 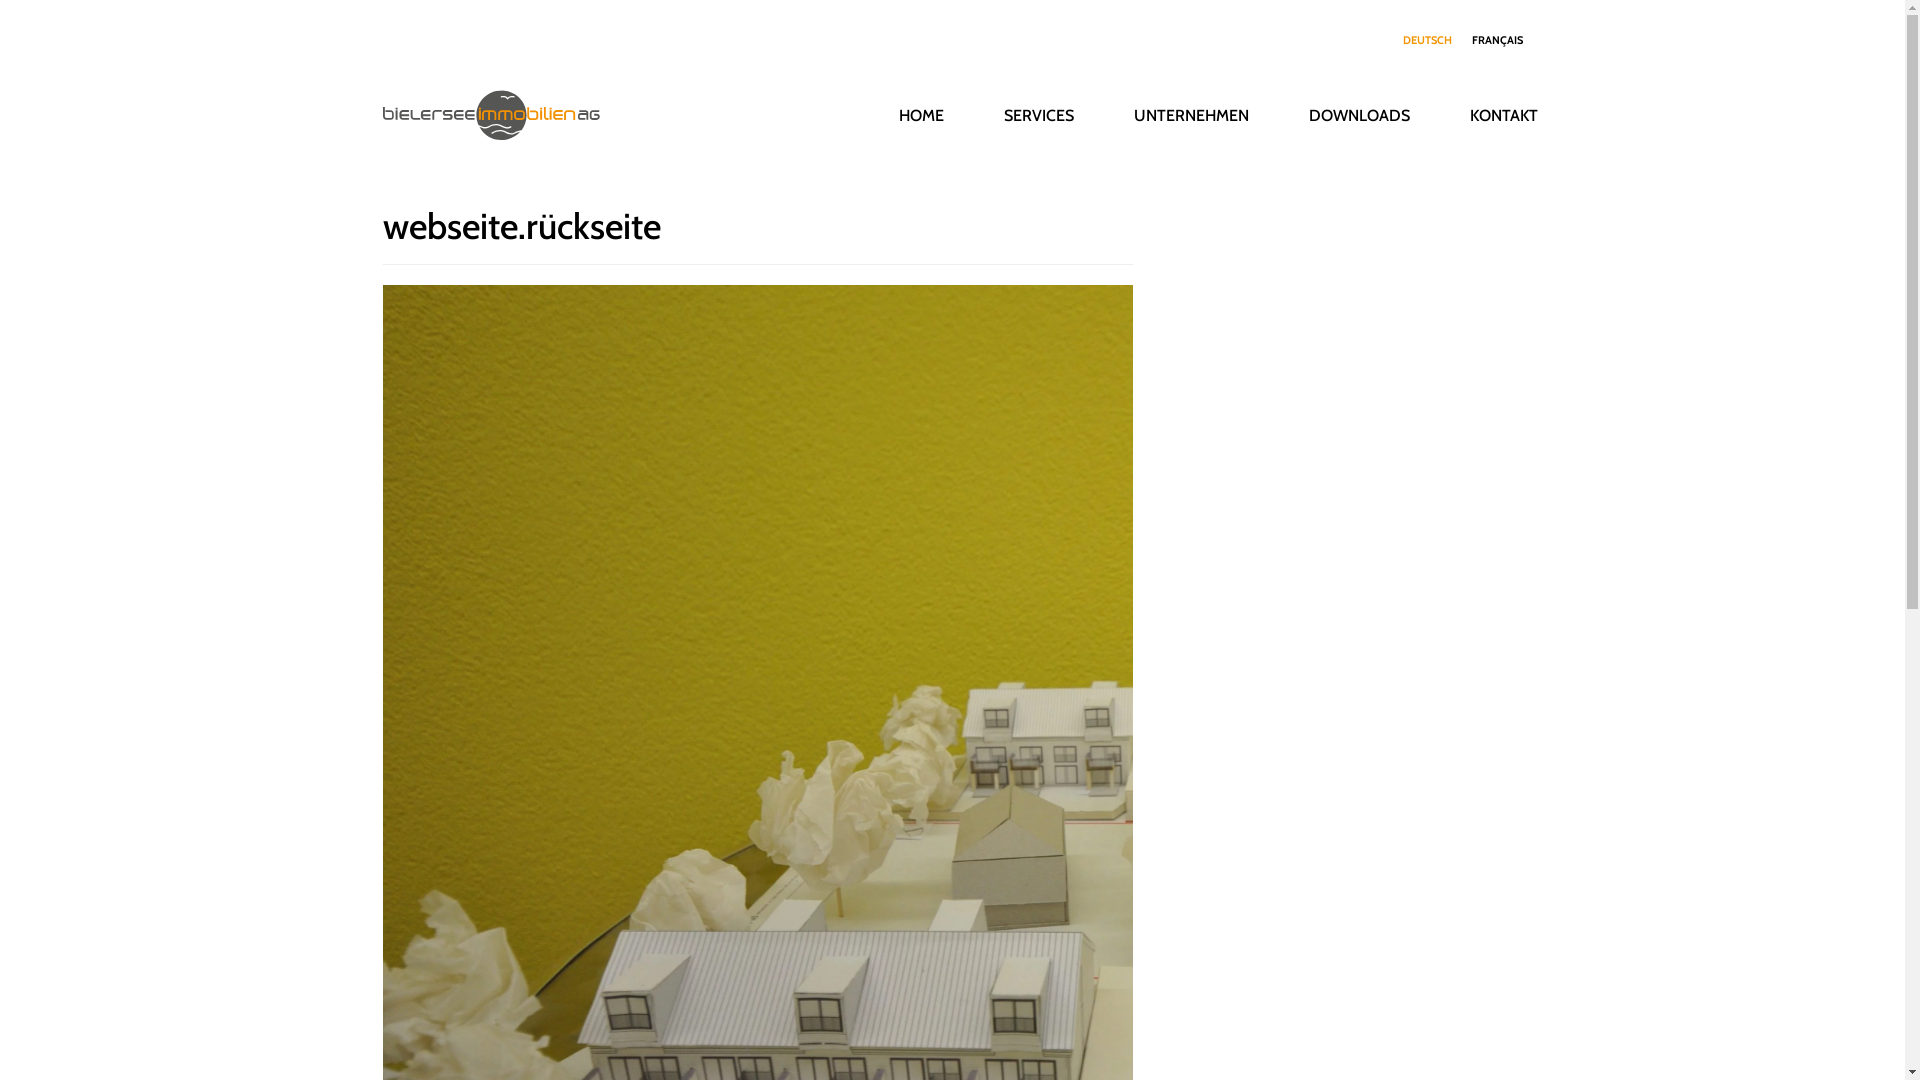 What do you see at coordinates (920, 115) in the screenshot?
I see `HOME` at bounding box center [920, 115].